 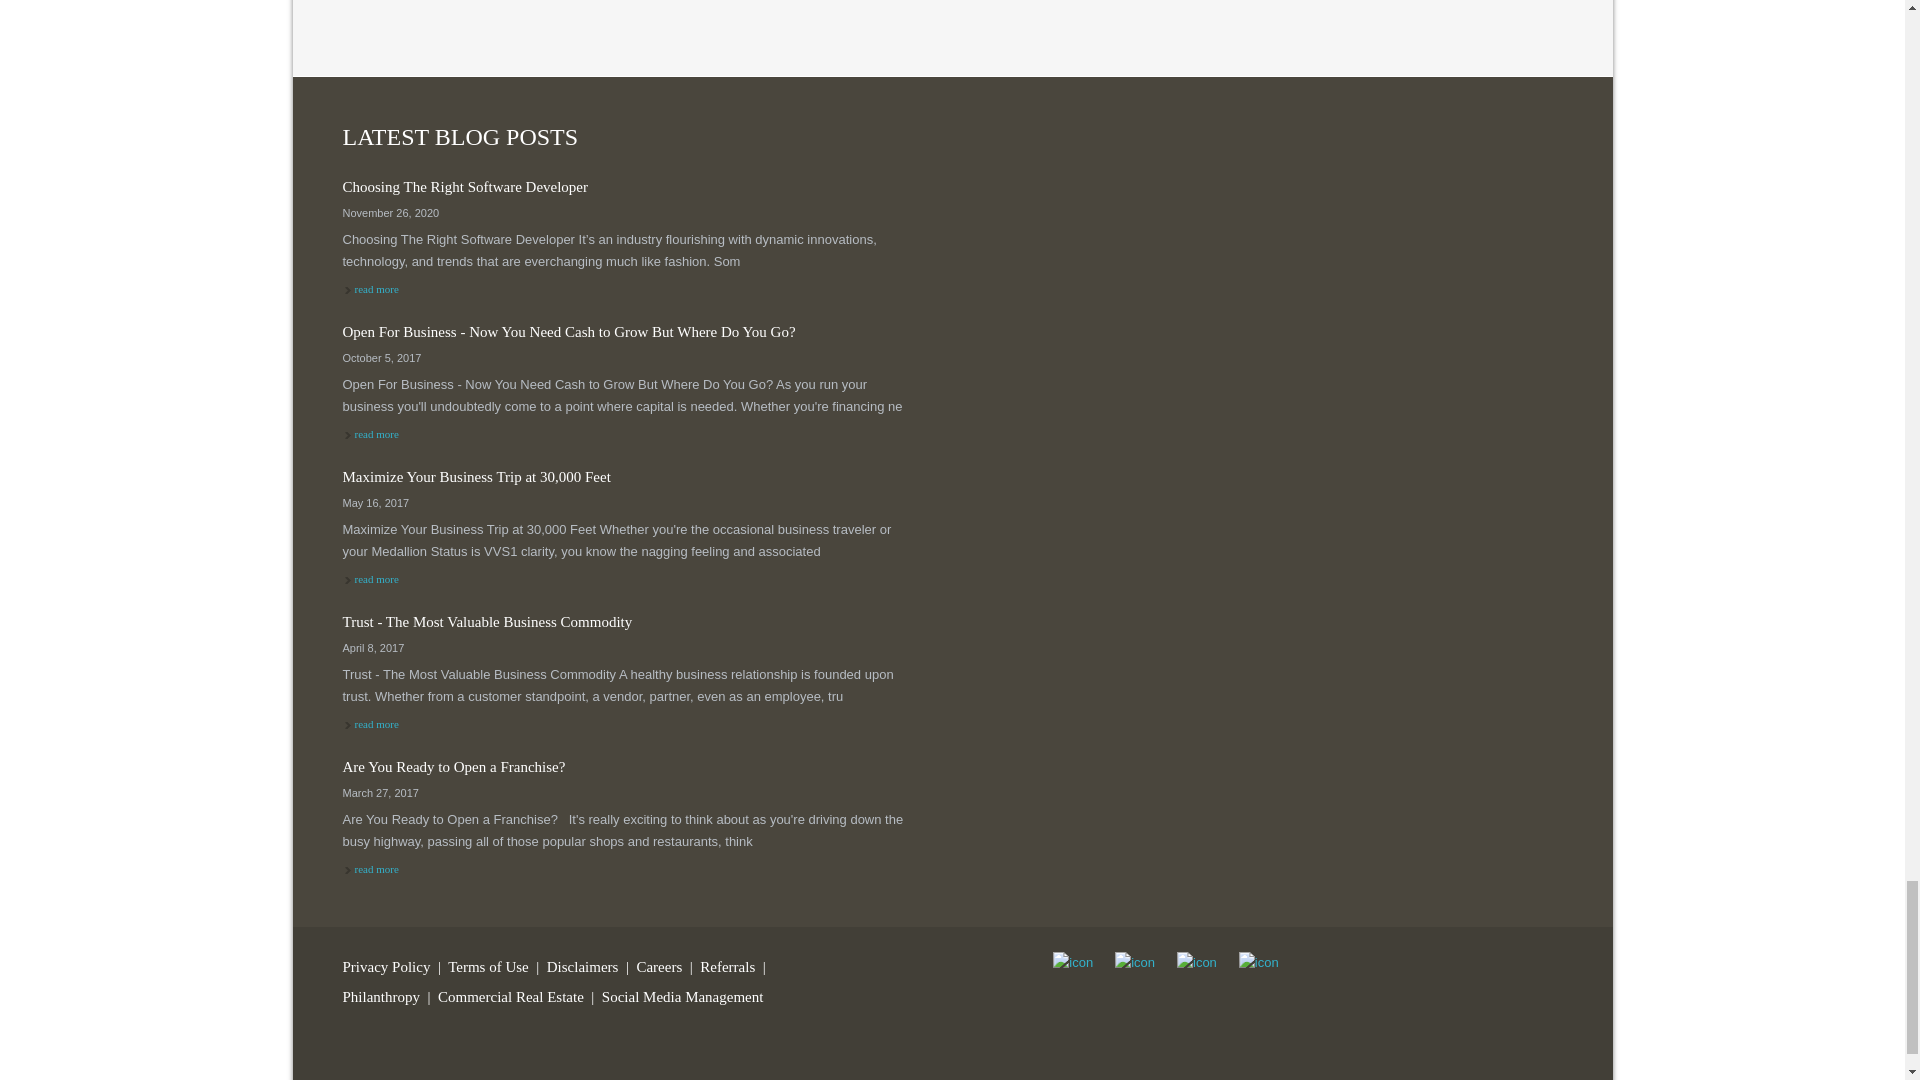 I want to click on Commercial Real Estate, so click(x=375, y=724).